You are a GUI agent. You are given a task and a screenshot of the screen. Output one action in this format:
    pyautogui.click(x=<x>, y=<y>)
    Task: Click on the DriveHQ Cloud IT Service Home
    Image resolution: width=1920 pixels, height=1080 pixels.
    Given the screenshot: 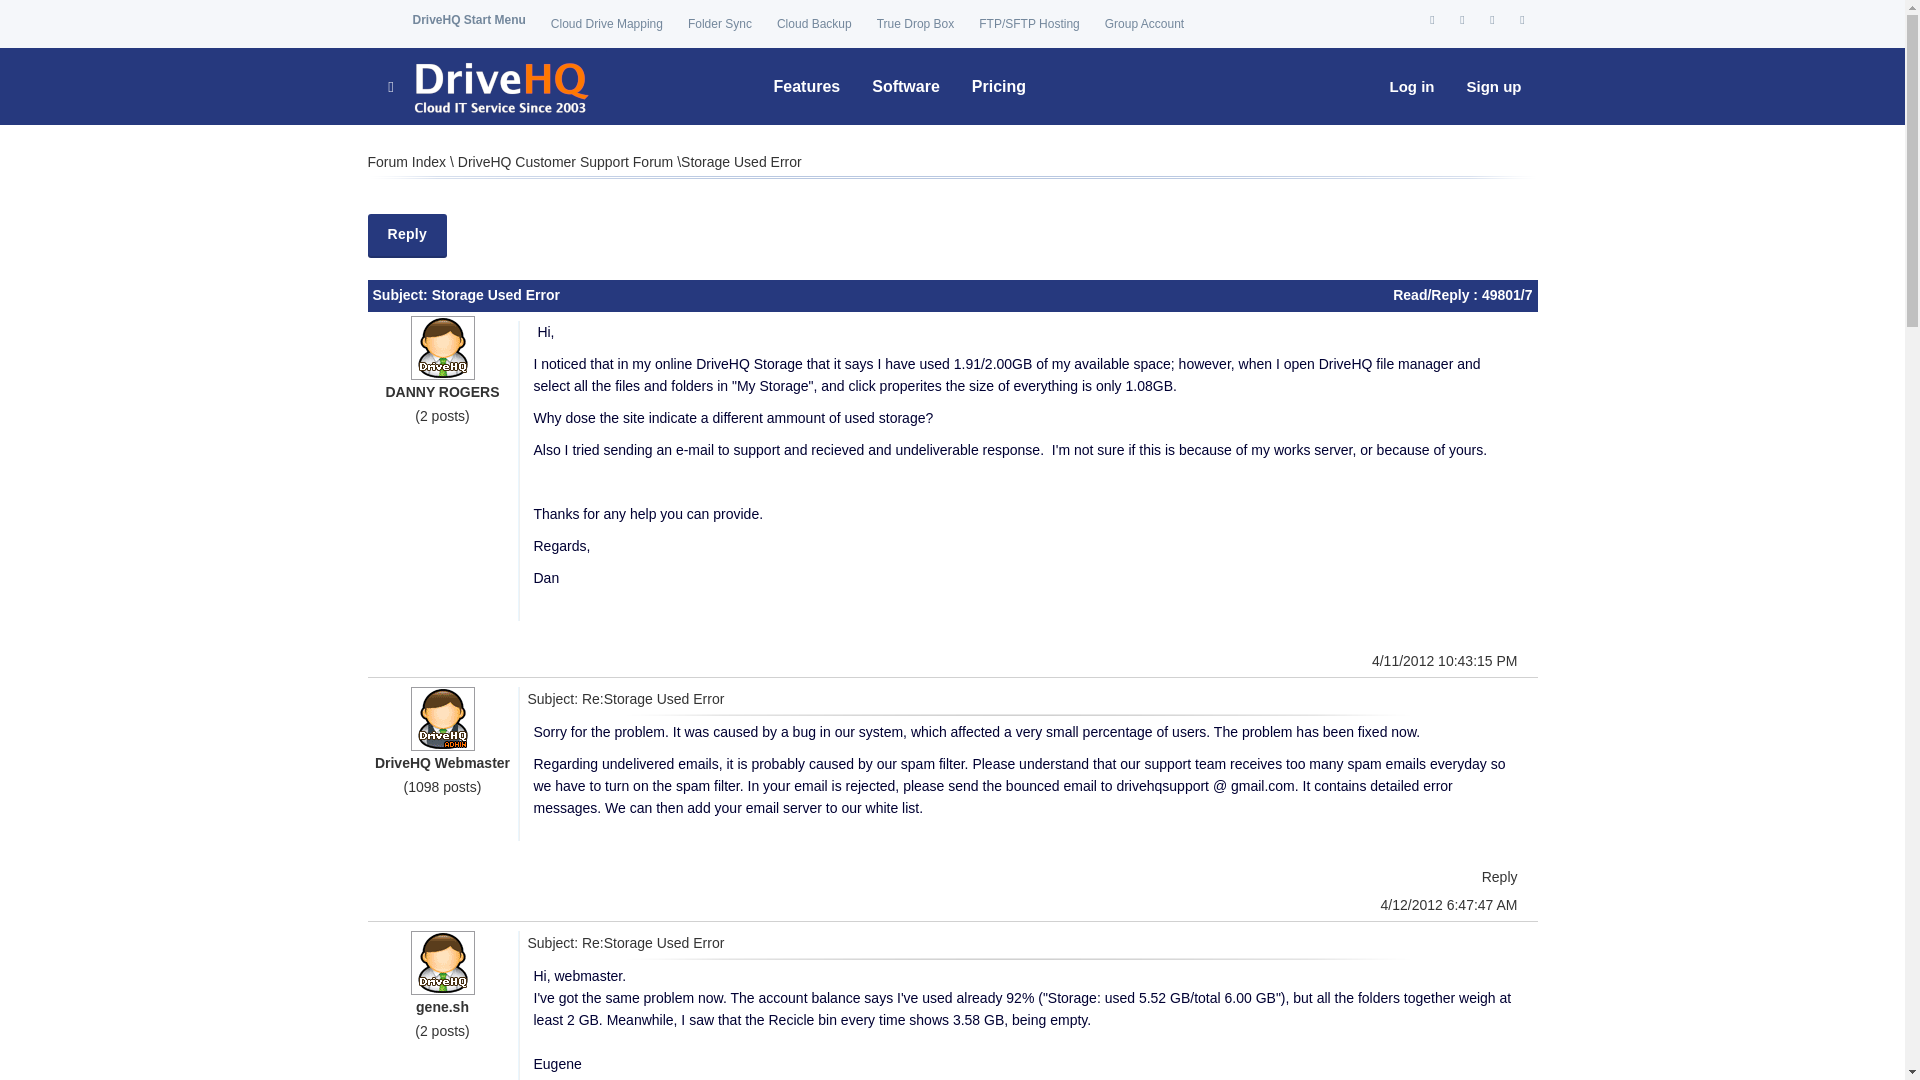 What is the action you would take?
    pyautogui.click(x=487, y=86)
    